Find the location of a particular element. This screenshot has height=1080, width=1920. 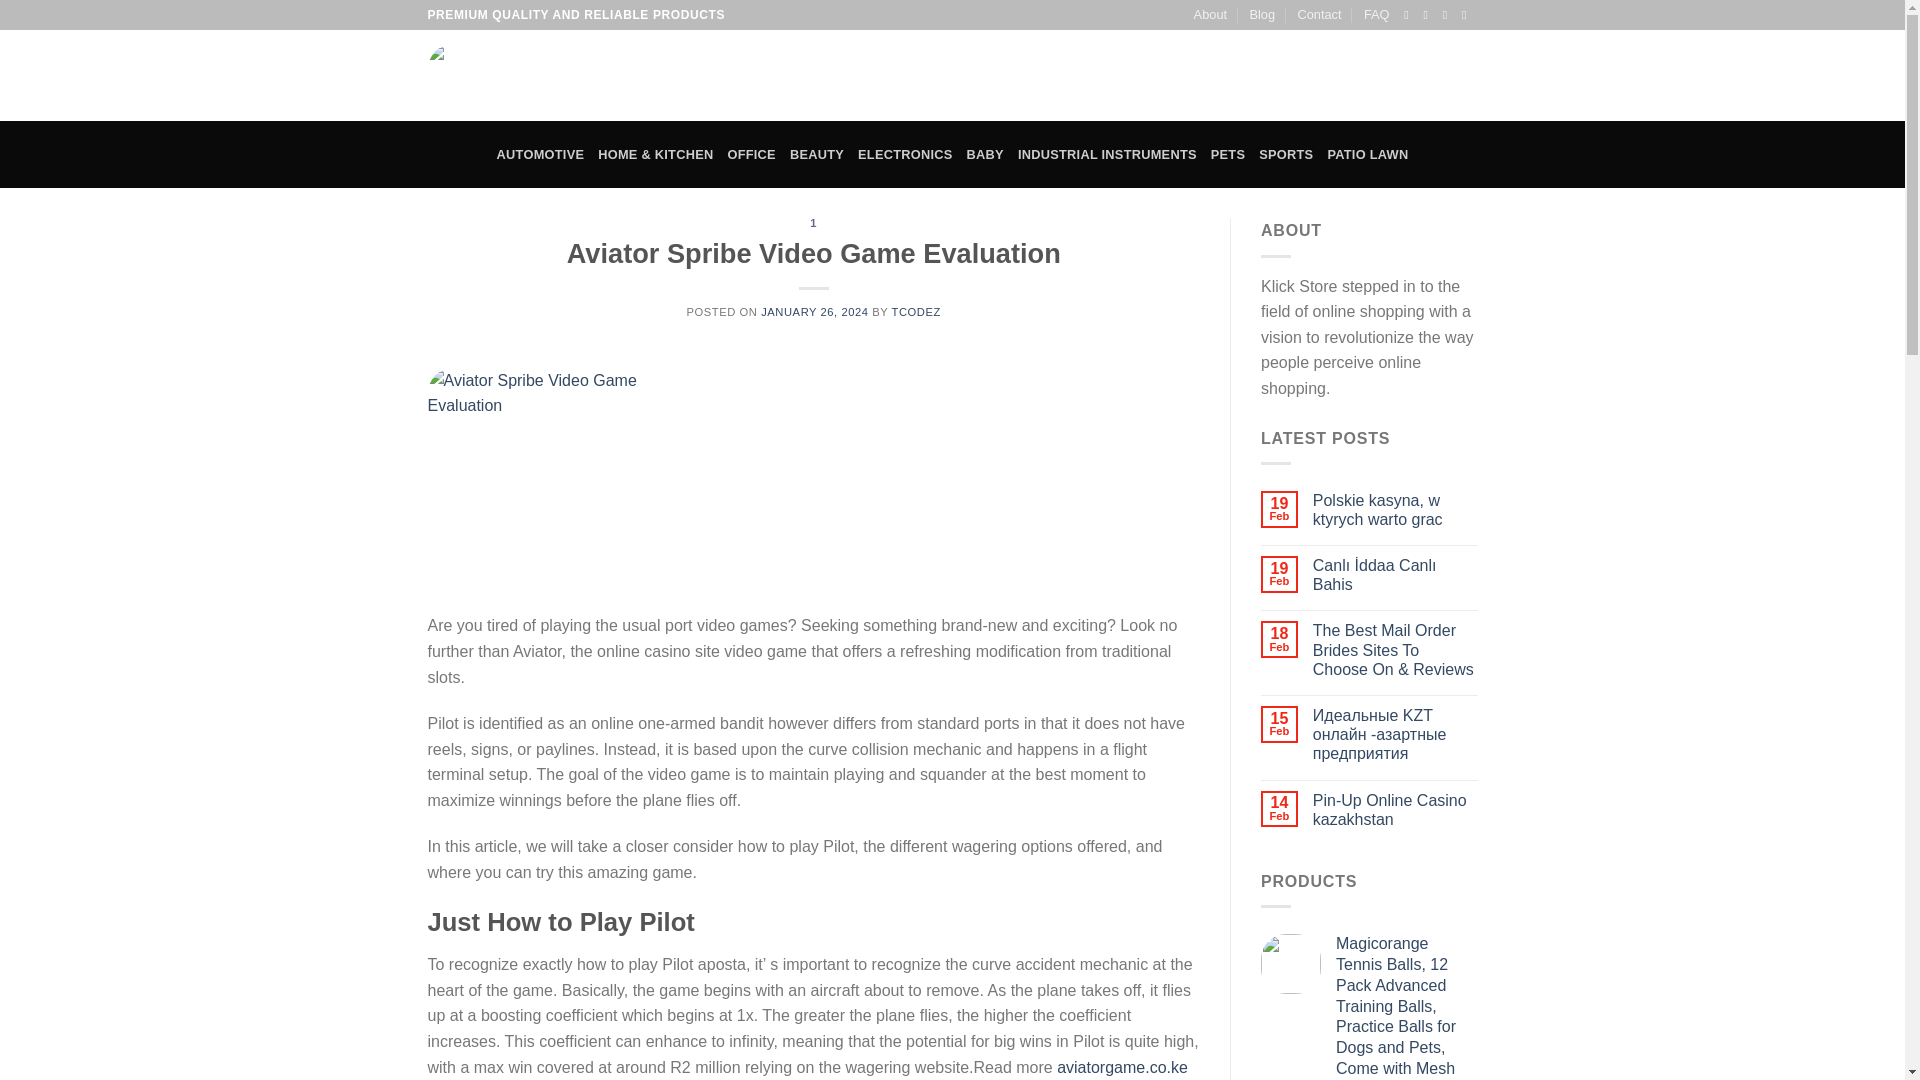

Contact is located at coordinates (1318, 15).